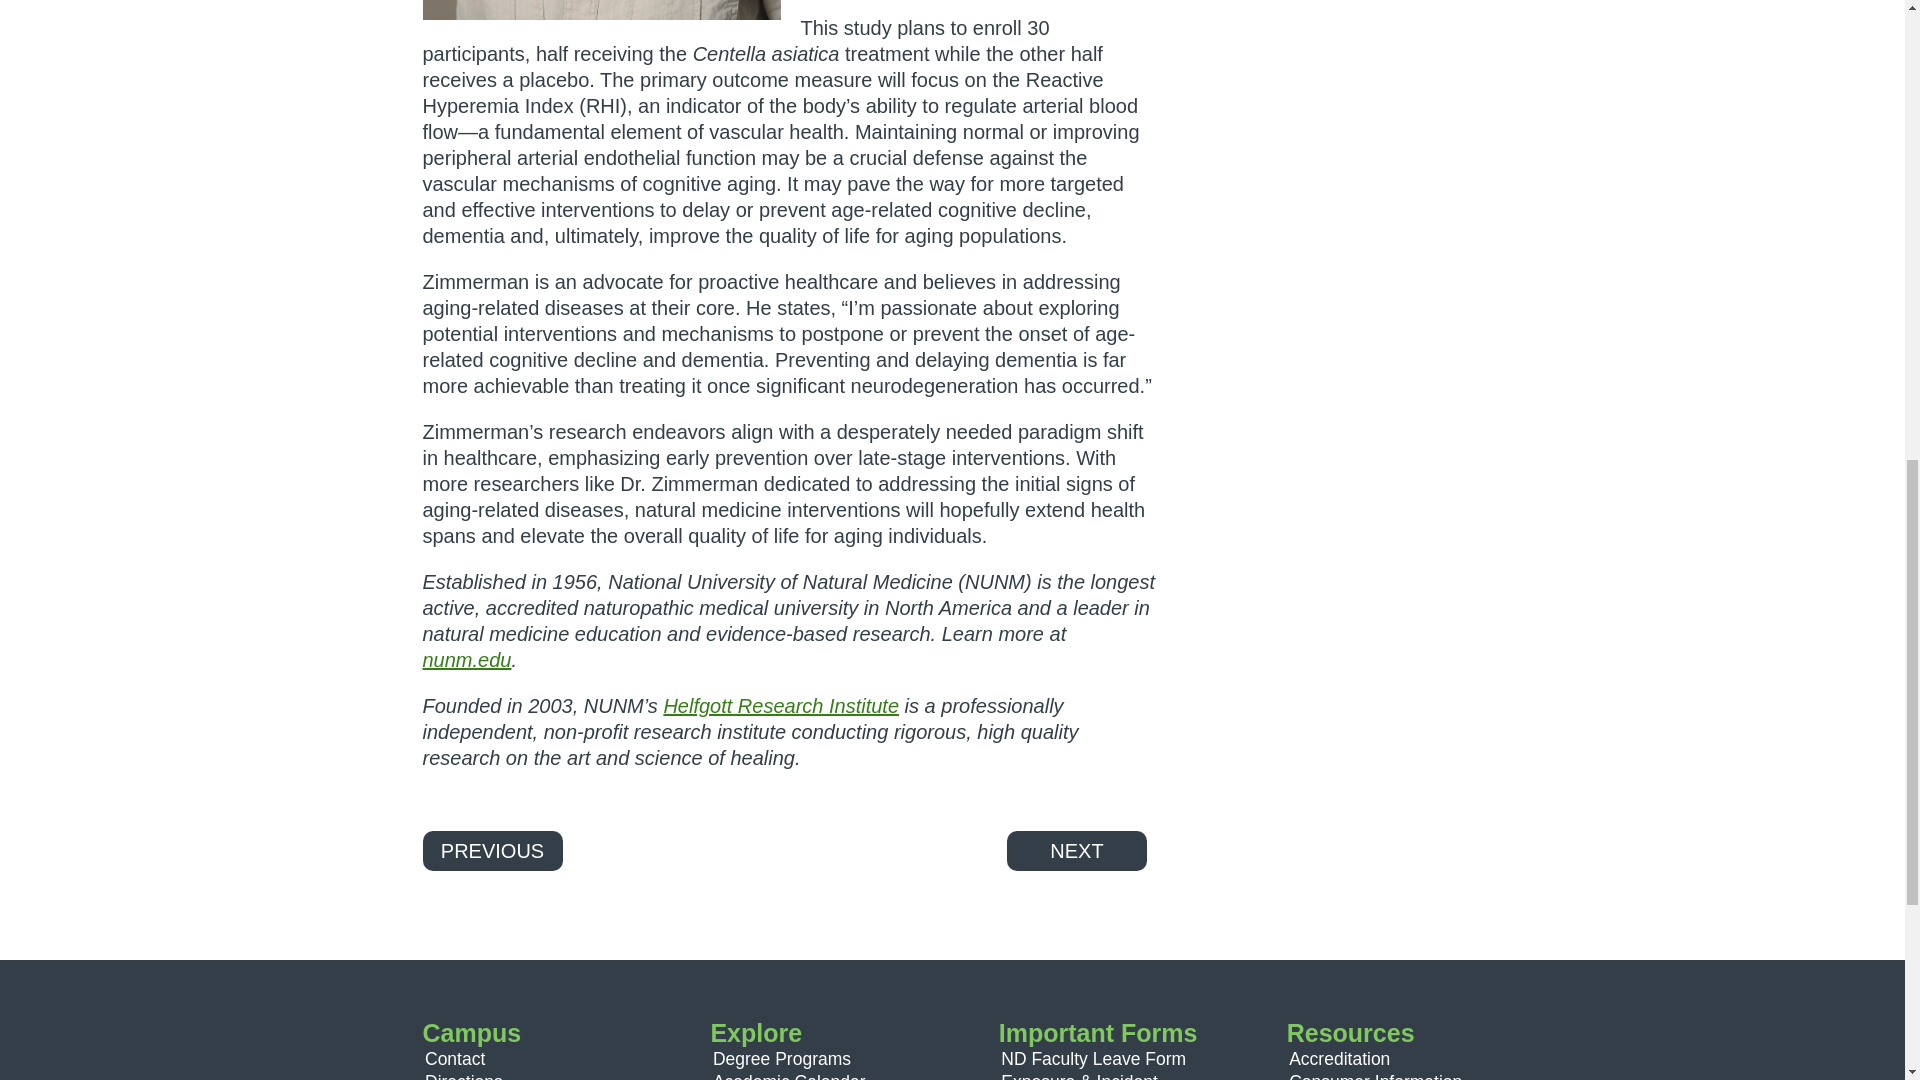 Image resolution: width=1920 pixels, height=1080 pixels. What do you see at coordinates (454, 1058) in the screenshot?
I see `Contact` at bounding box center [454, 1058].